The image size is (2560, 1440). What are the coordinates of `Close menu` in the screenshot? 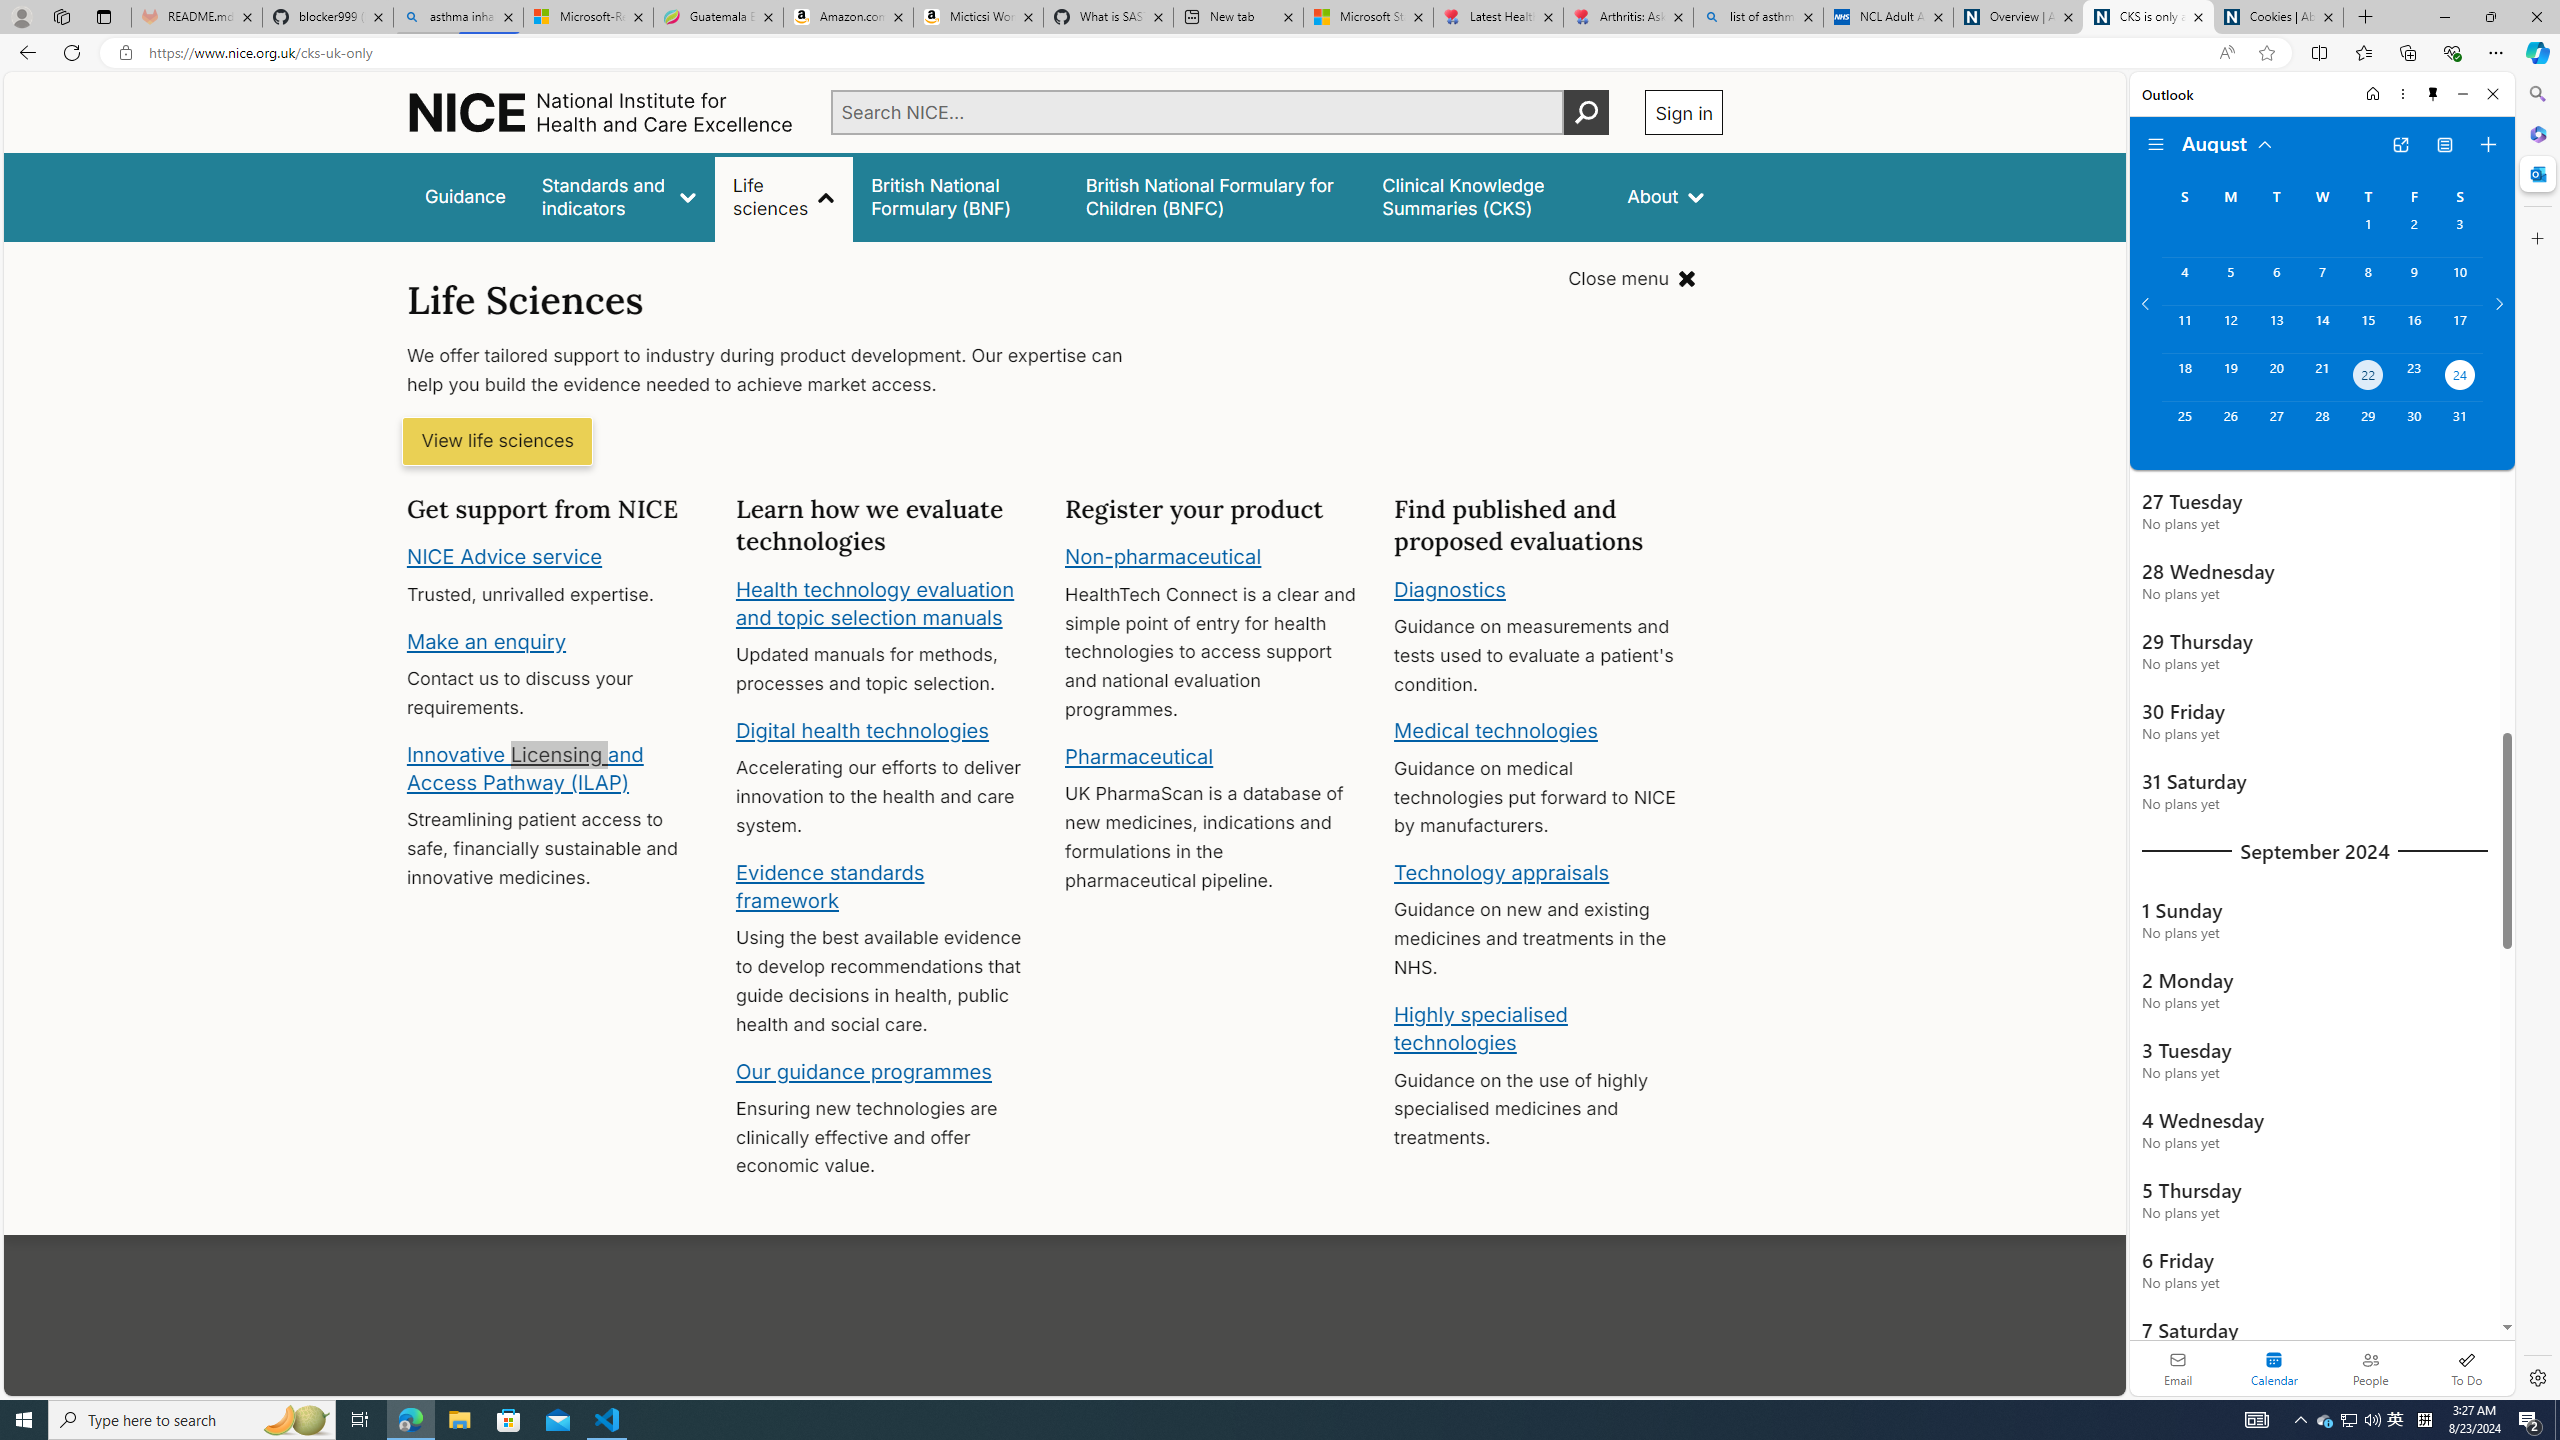 It's located at (1632, 280).